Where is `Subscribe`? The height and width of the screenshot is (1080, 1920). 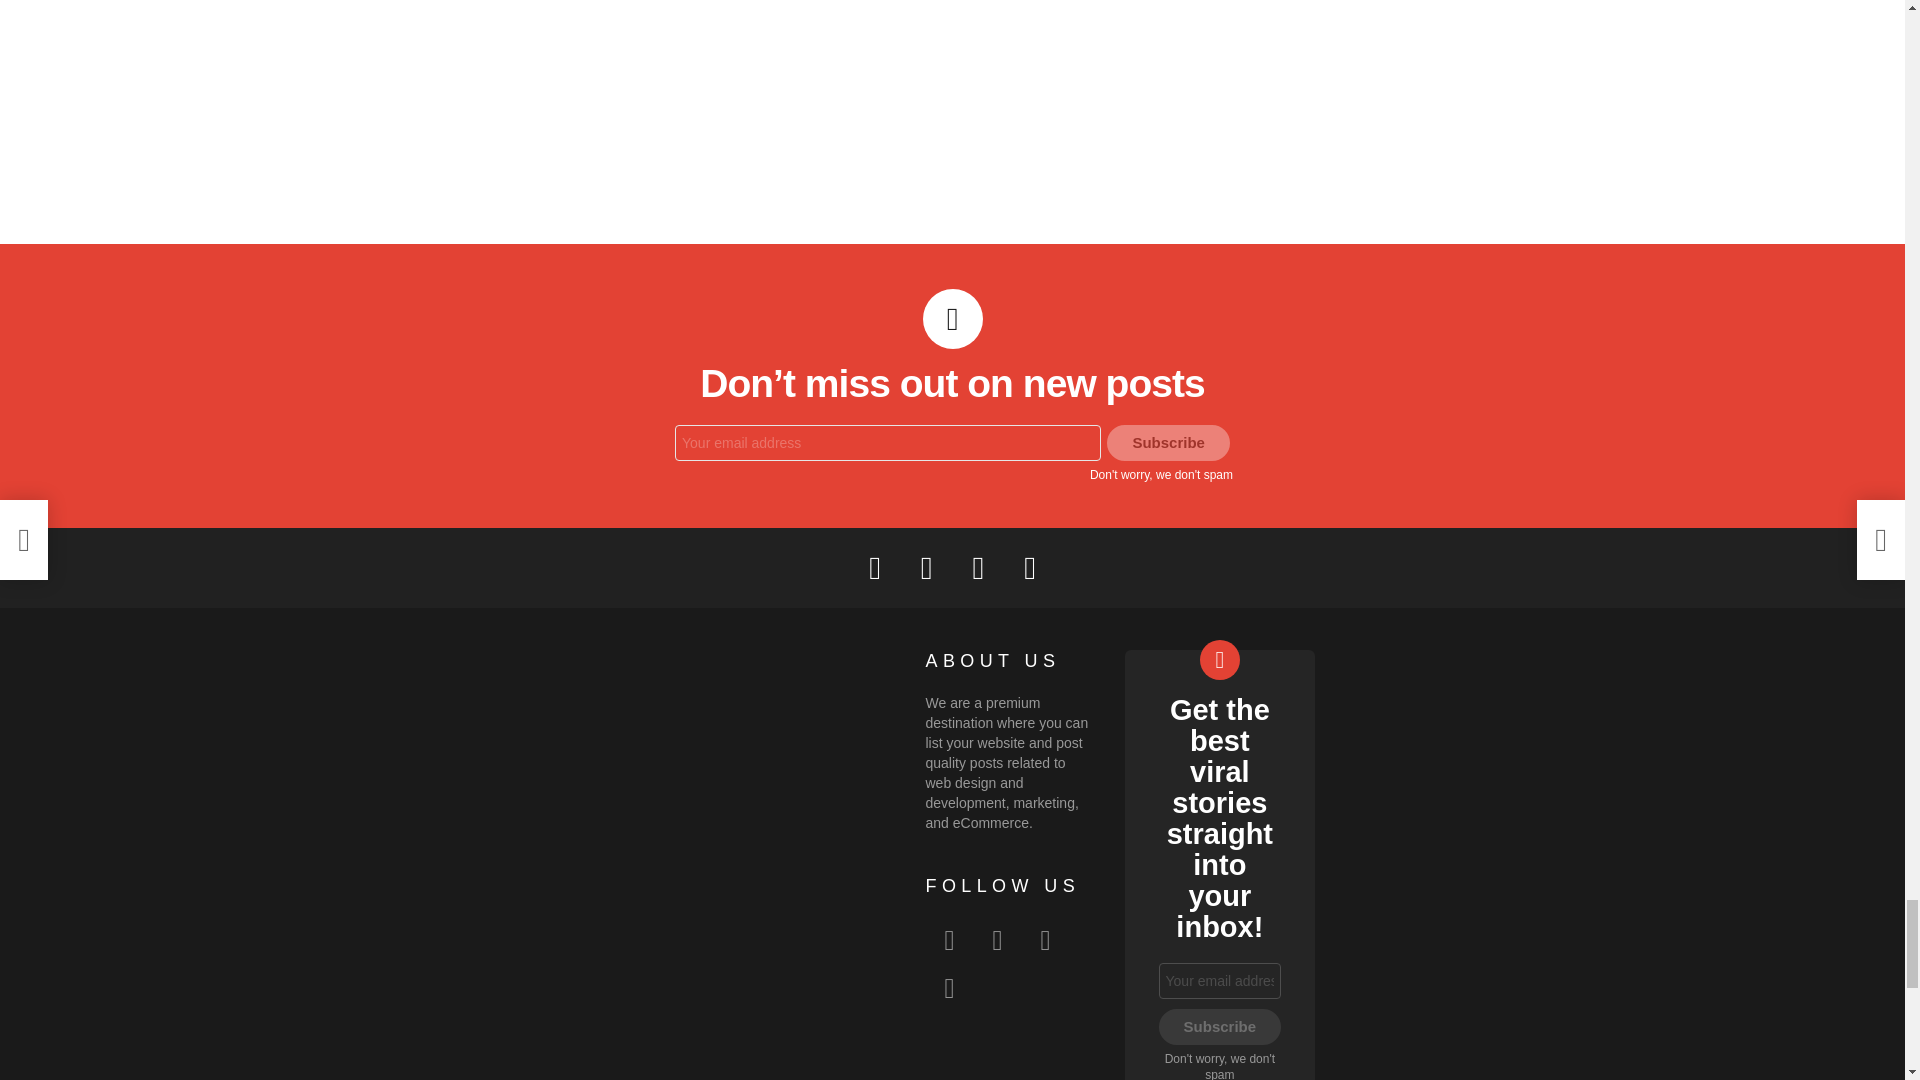
Subscribe is located at coordinates (1218, 1026).